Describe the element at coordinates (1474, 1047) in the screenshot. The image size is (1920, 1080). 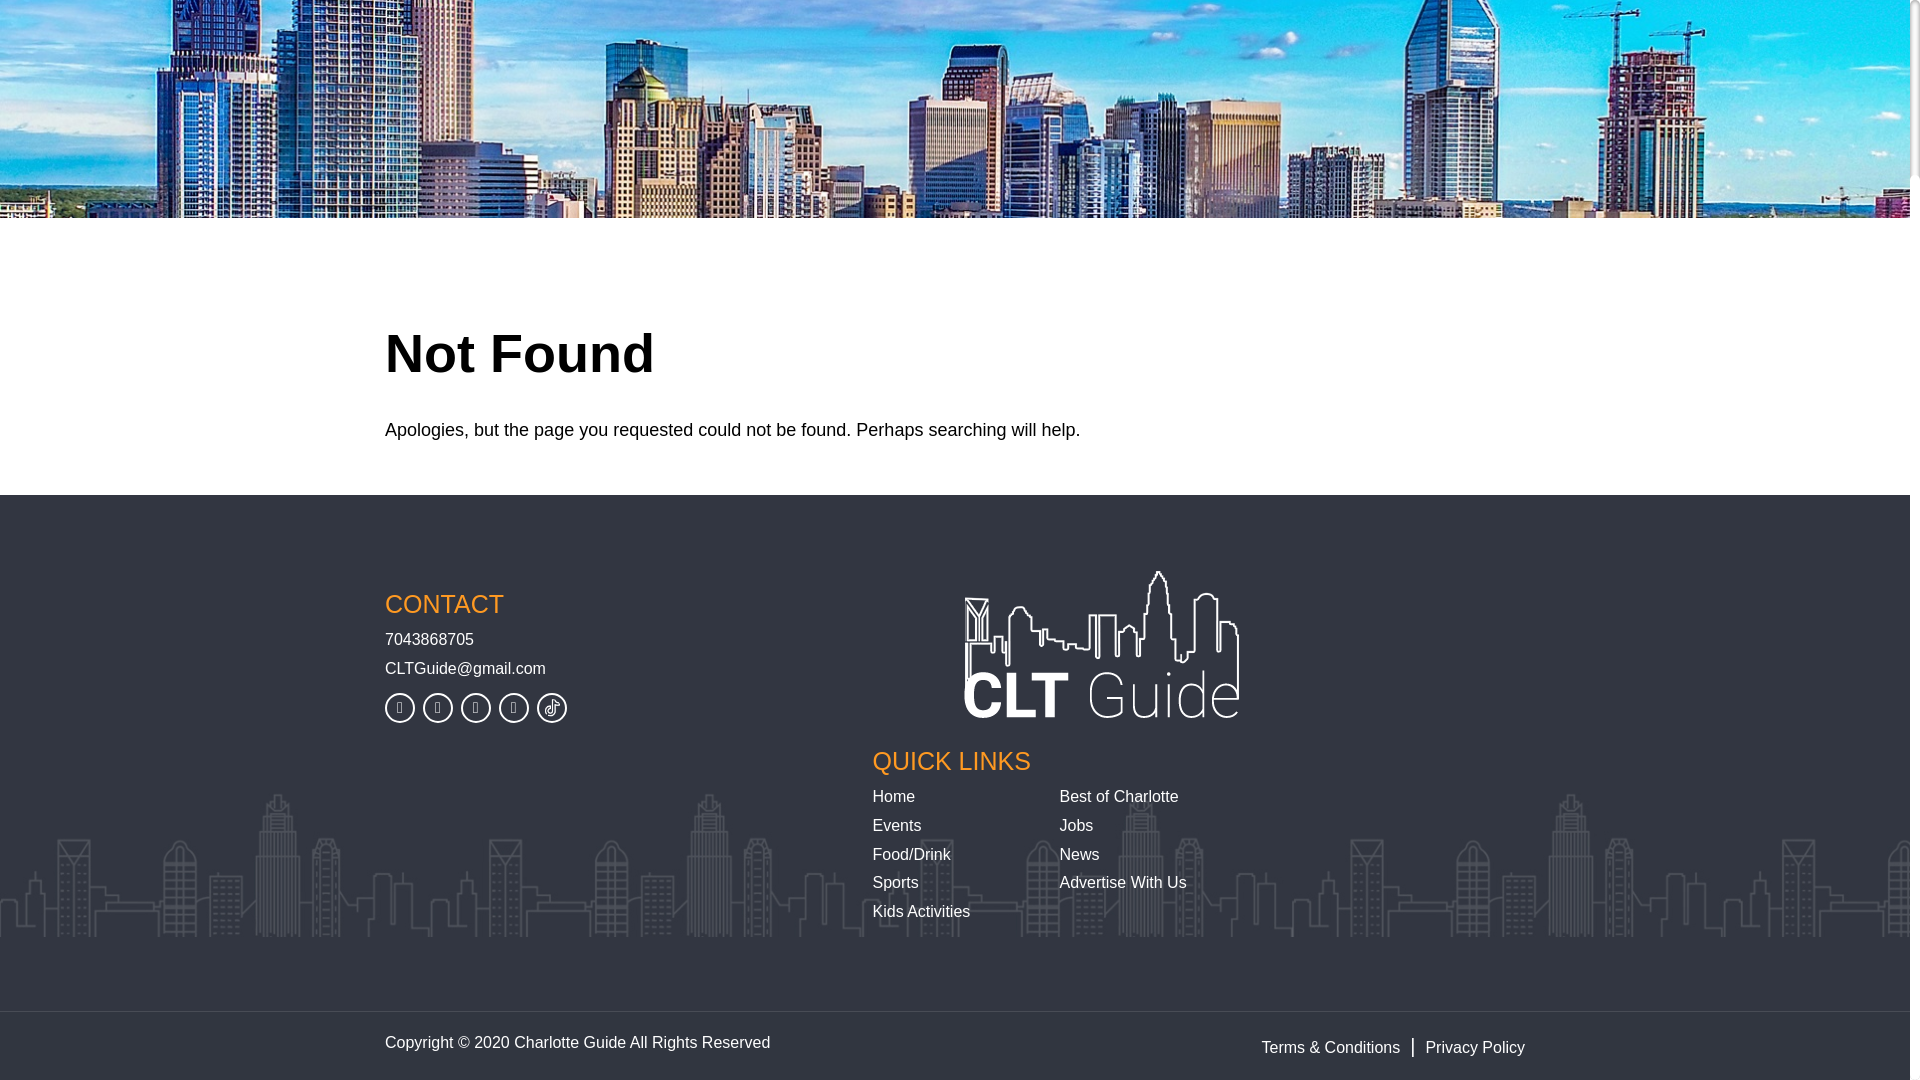
I see `Privacy Policy` at that location.